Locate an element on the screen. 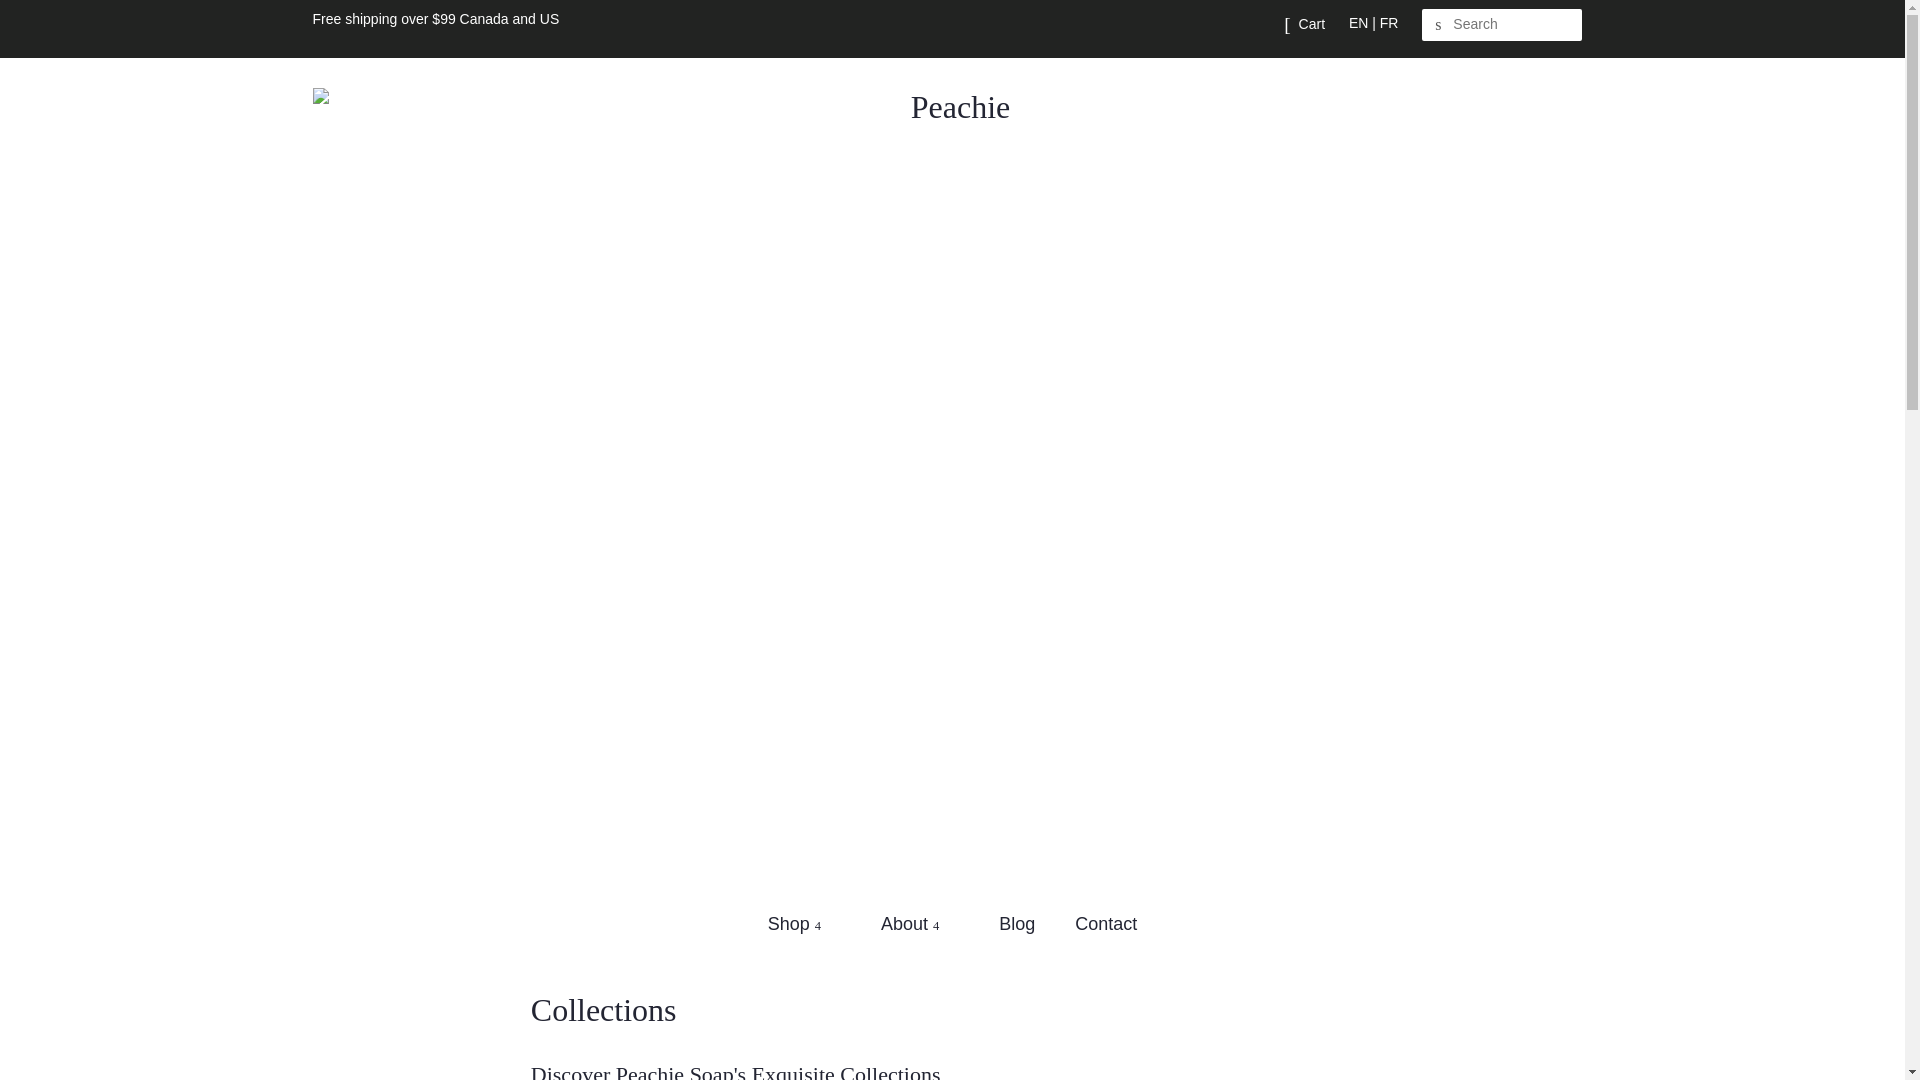 The height and width of the screenshot is (1080, 1920). Search is located at coordinates (1438, 25).